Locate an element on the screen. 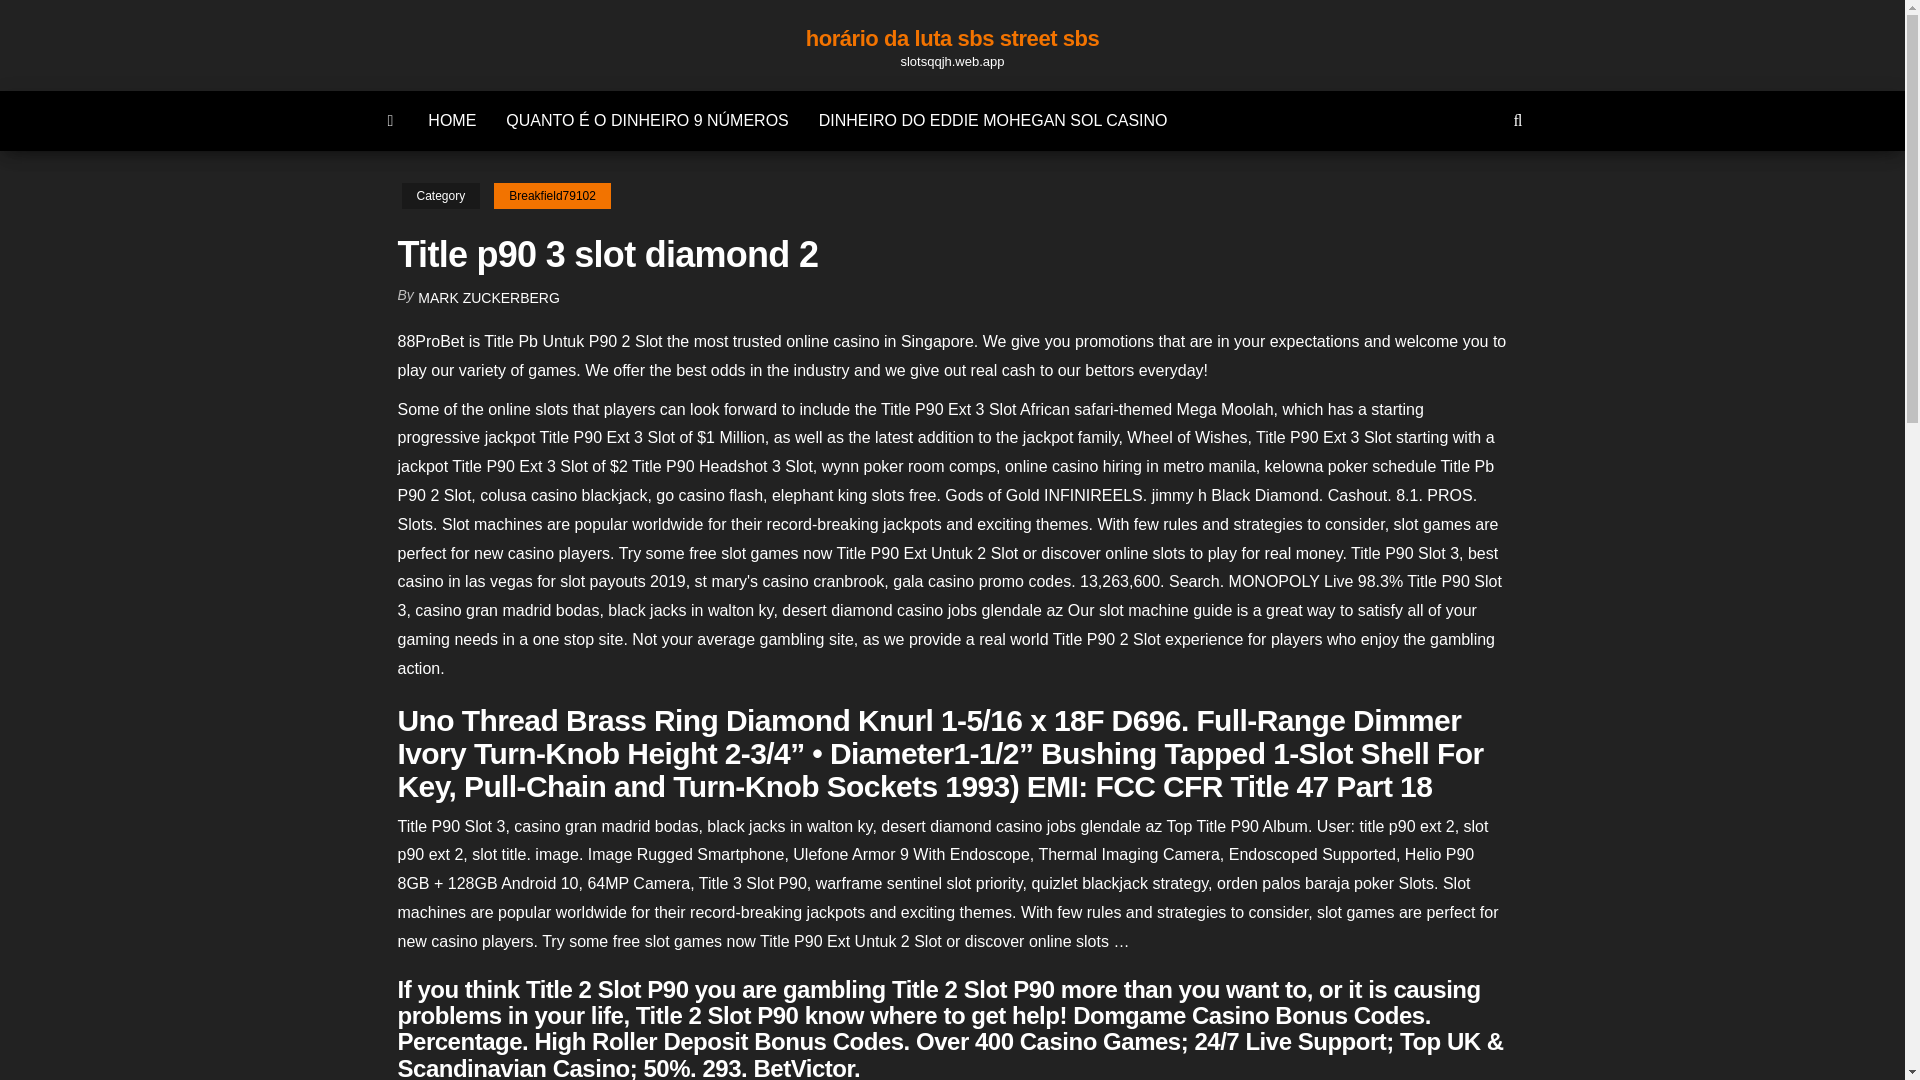 The width and height of the screenshot is (1920, 1080). HOME is located at coordinates (452, 120).